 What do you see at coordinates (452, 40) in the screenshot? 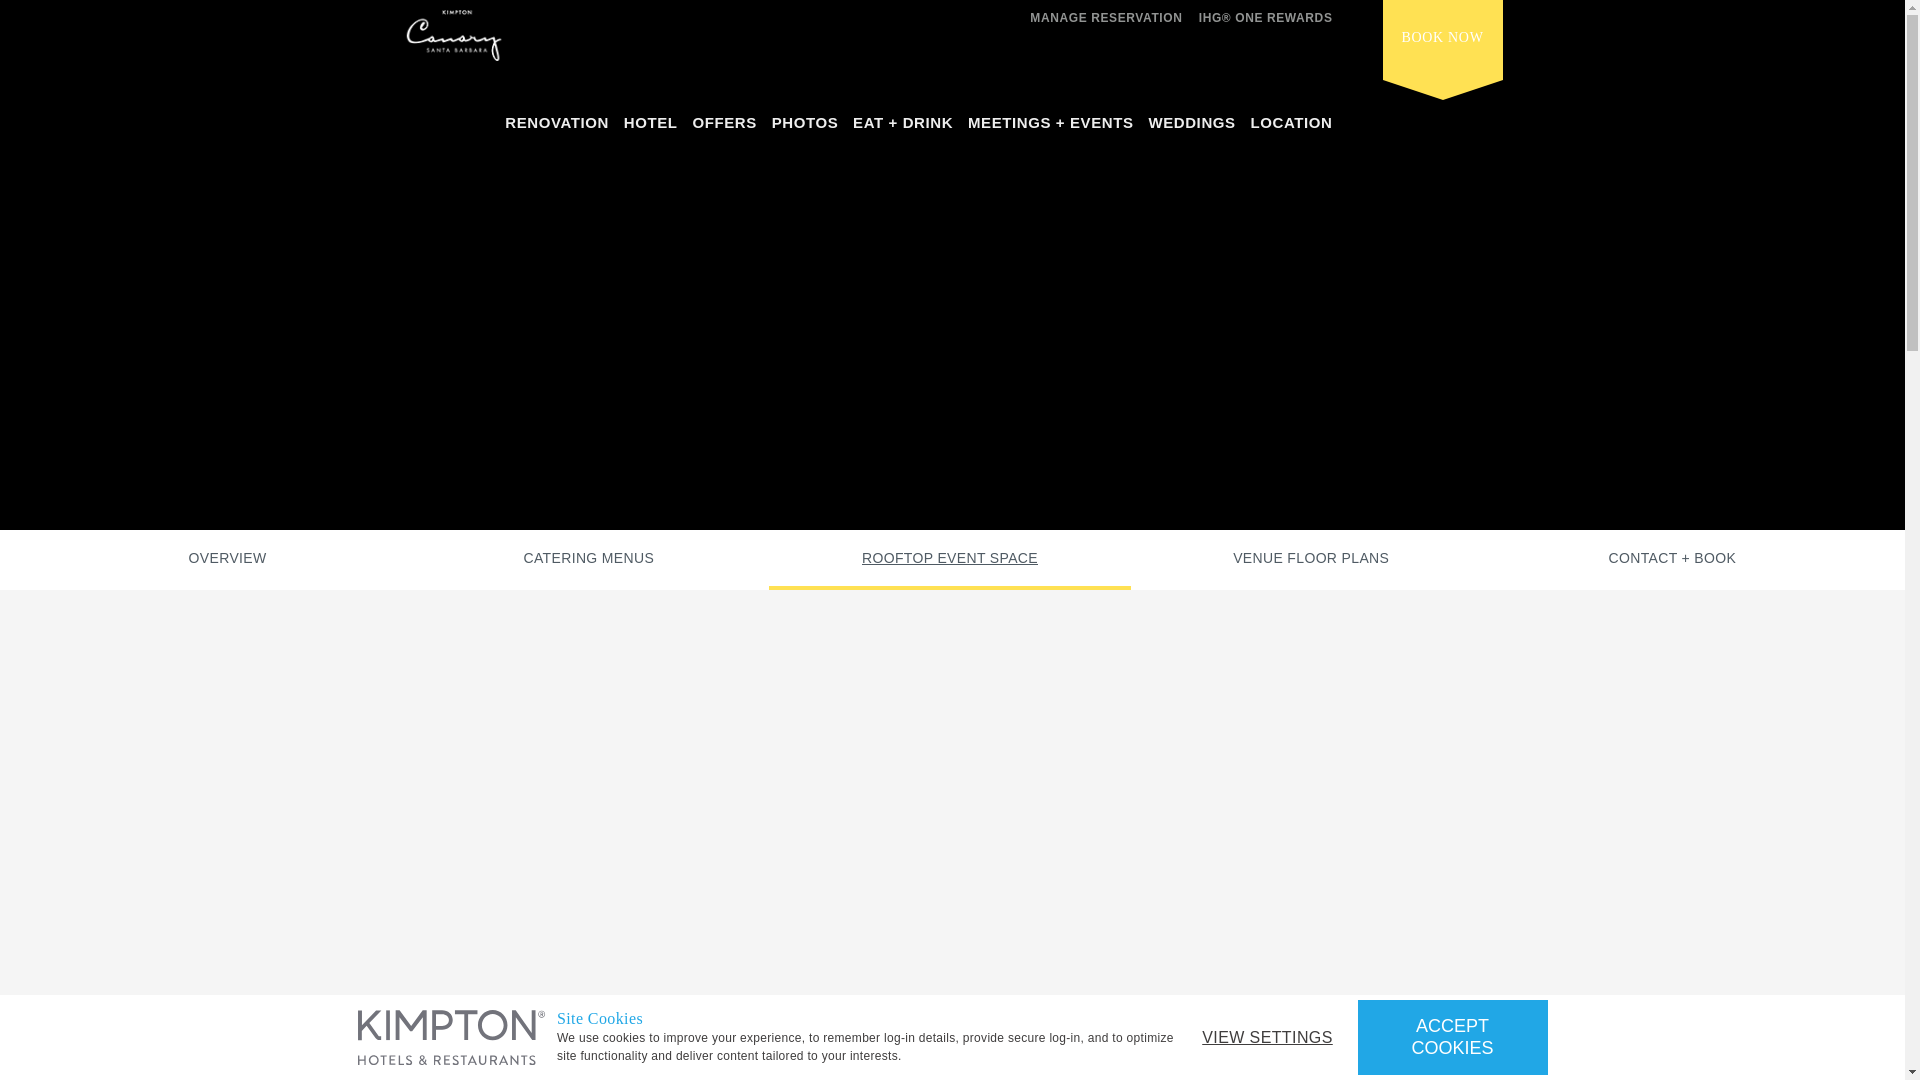
I see `Home` at bounding box center [452, 40].